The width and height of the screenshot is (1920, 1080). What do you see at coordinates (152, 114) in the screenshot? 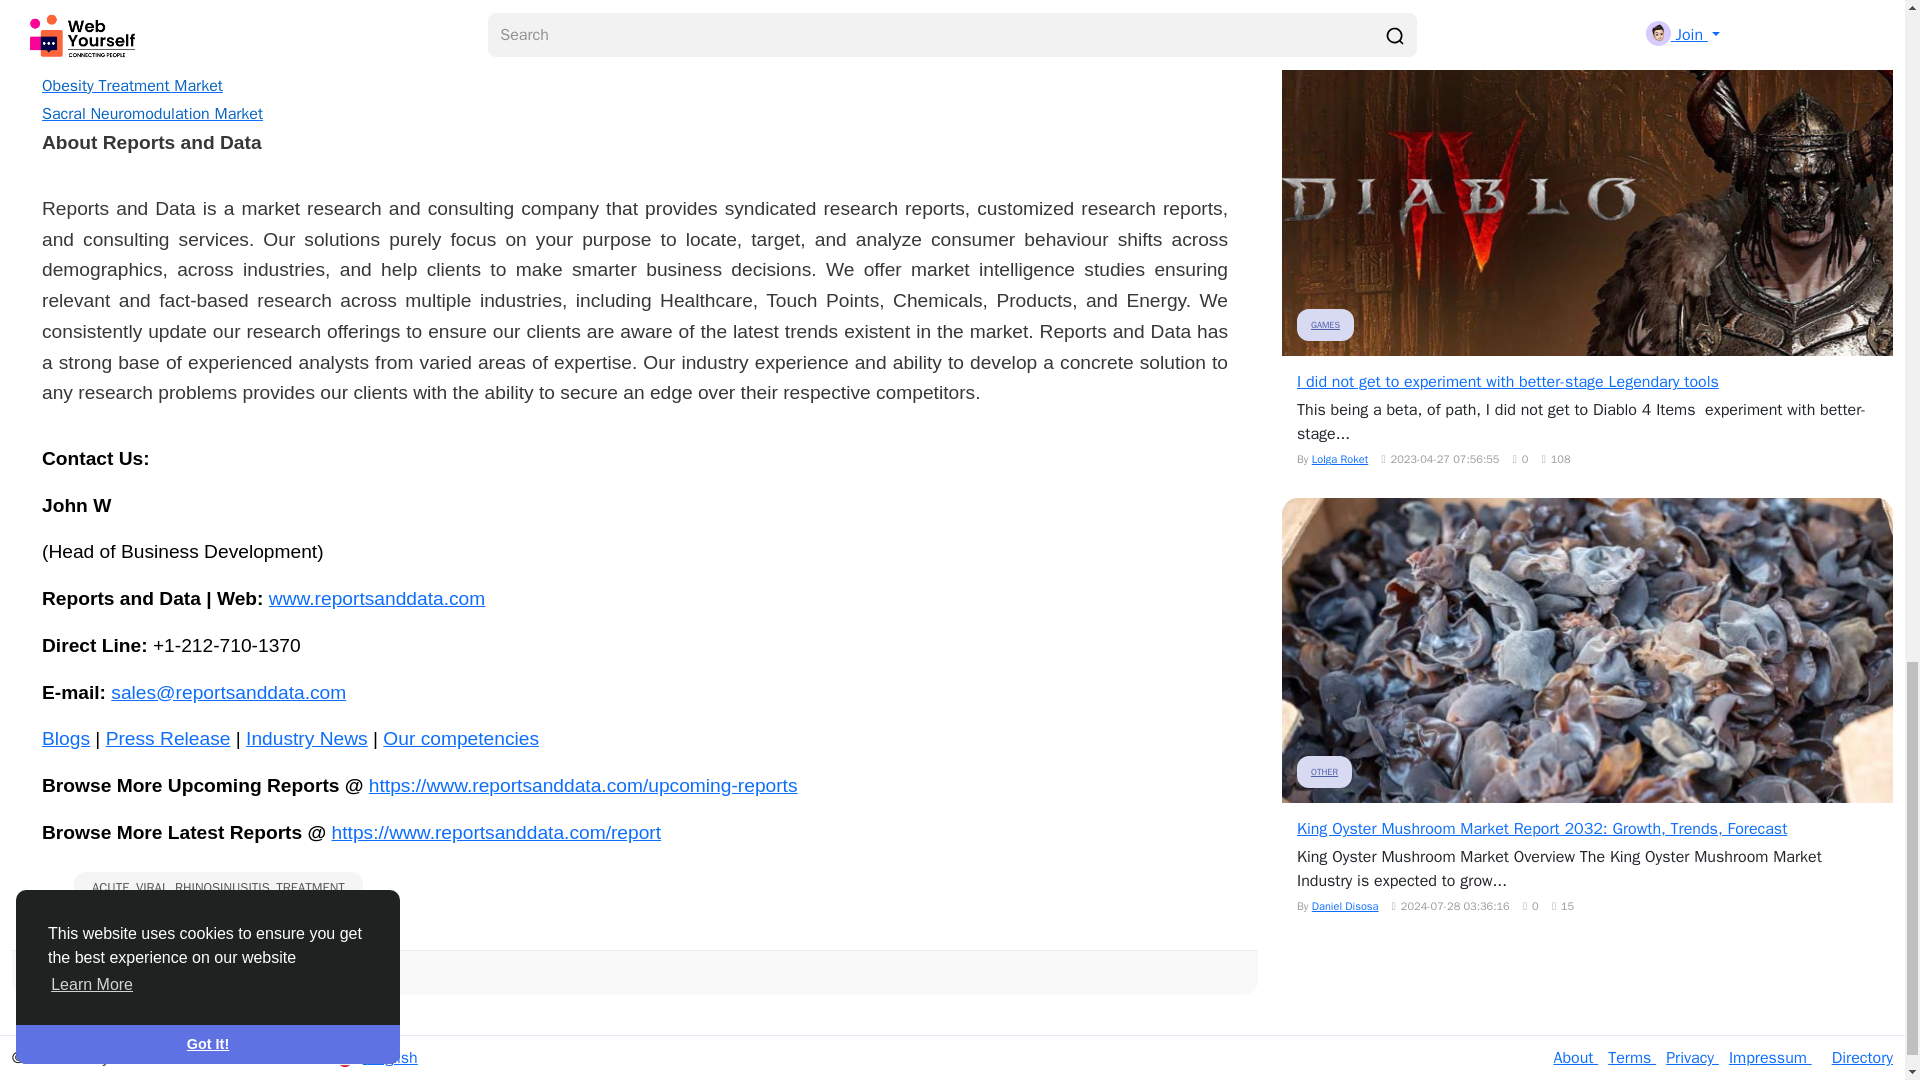
I see `Sacral Neuromodulation Market` at bounding box center [152, 114].